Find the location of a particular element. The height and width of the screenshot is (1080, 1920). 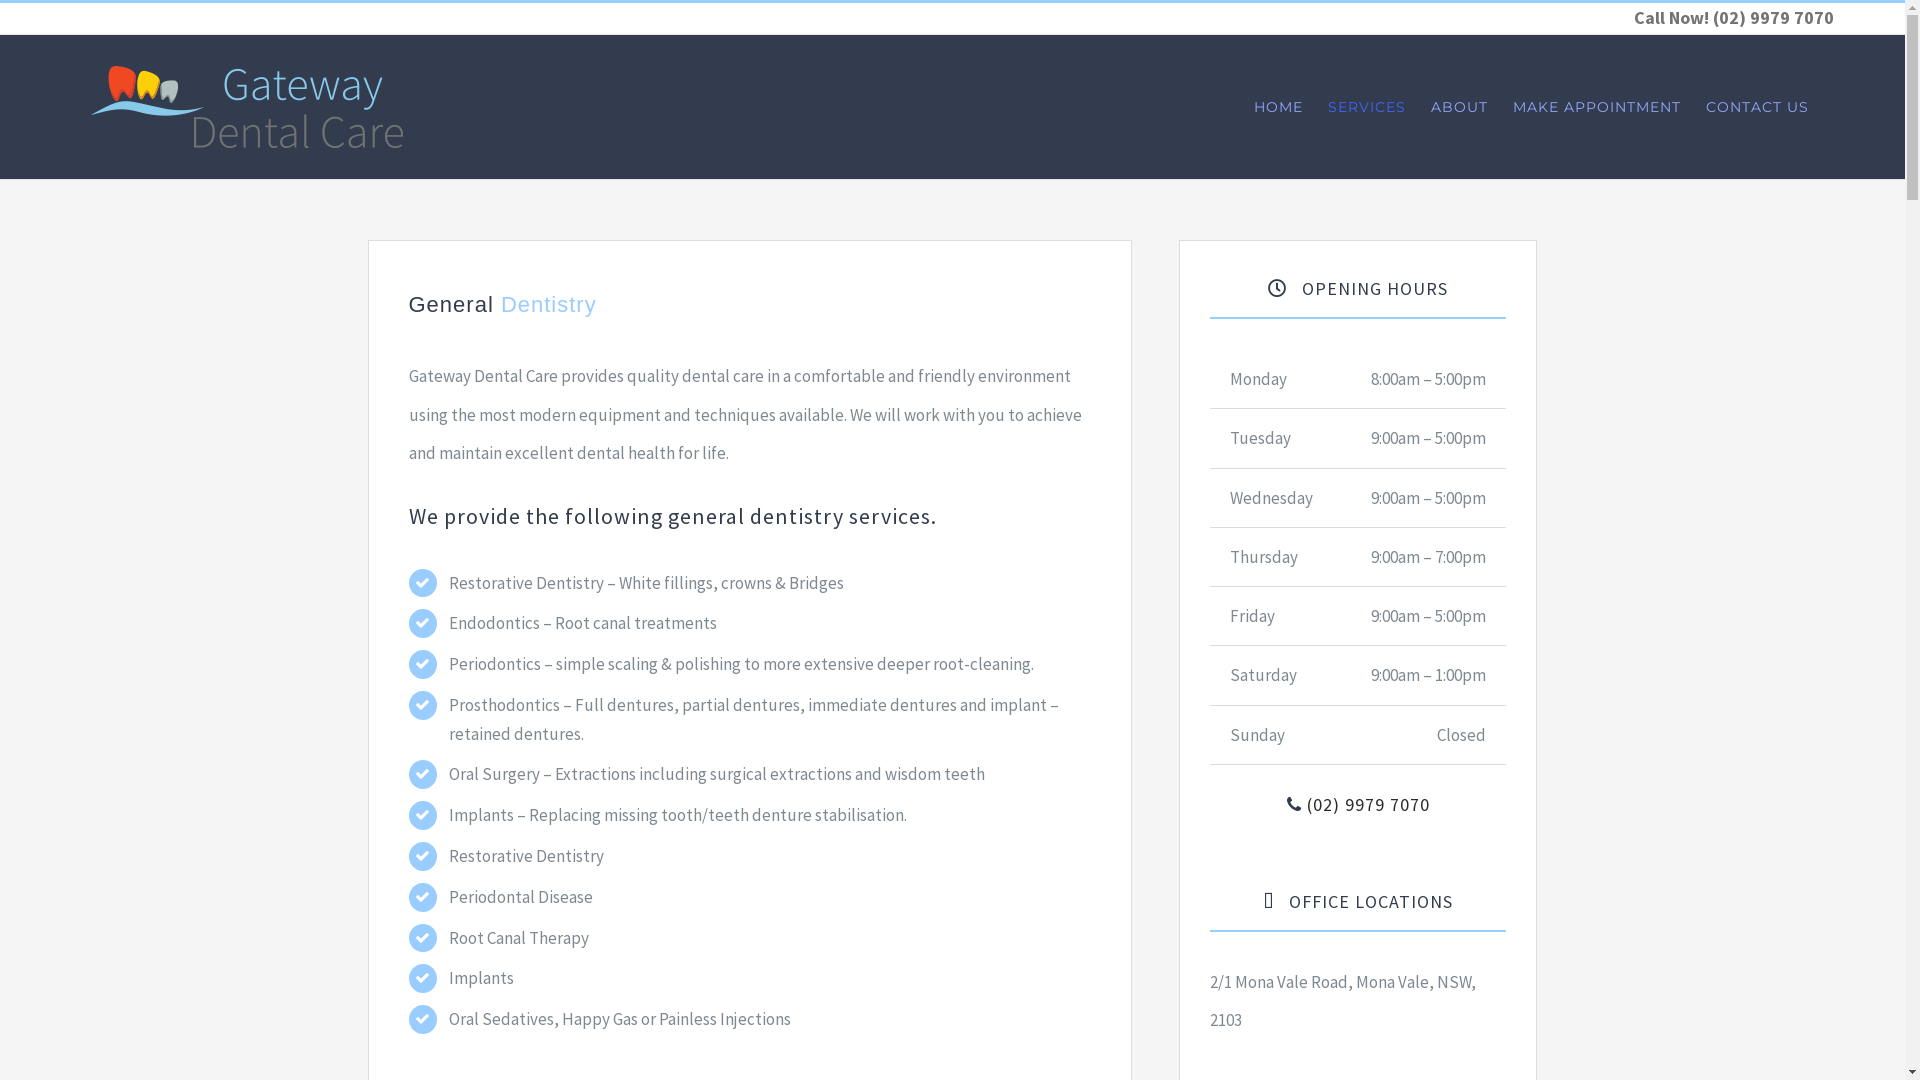

Call Now! (02) 9979 7070 is located at coordinates (1734, 18).